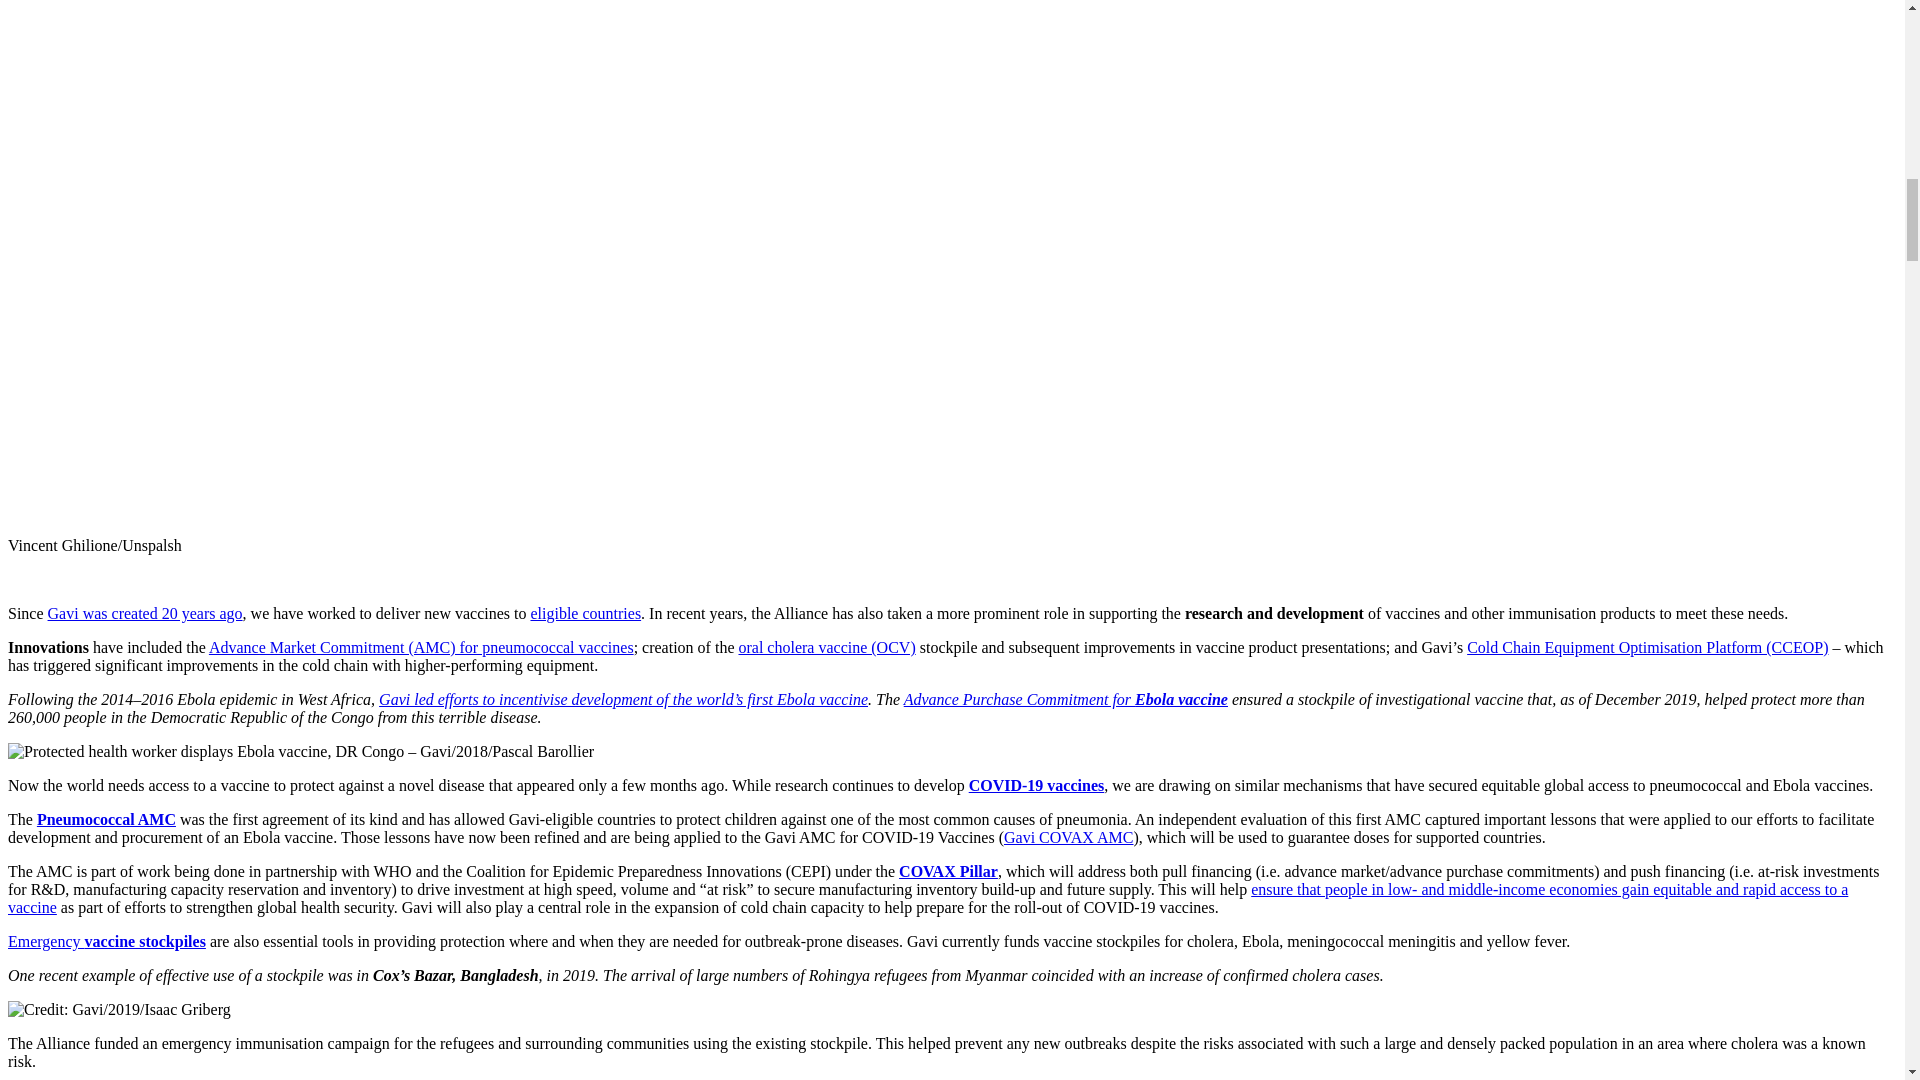 The width and height of the screenshot is (1920, 1080). Describe the element at coordinates (585, 613) in the screenshot. I see `Country hub` at that location.